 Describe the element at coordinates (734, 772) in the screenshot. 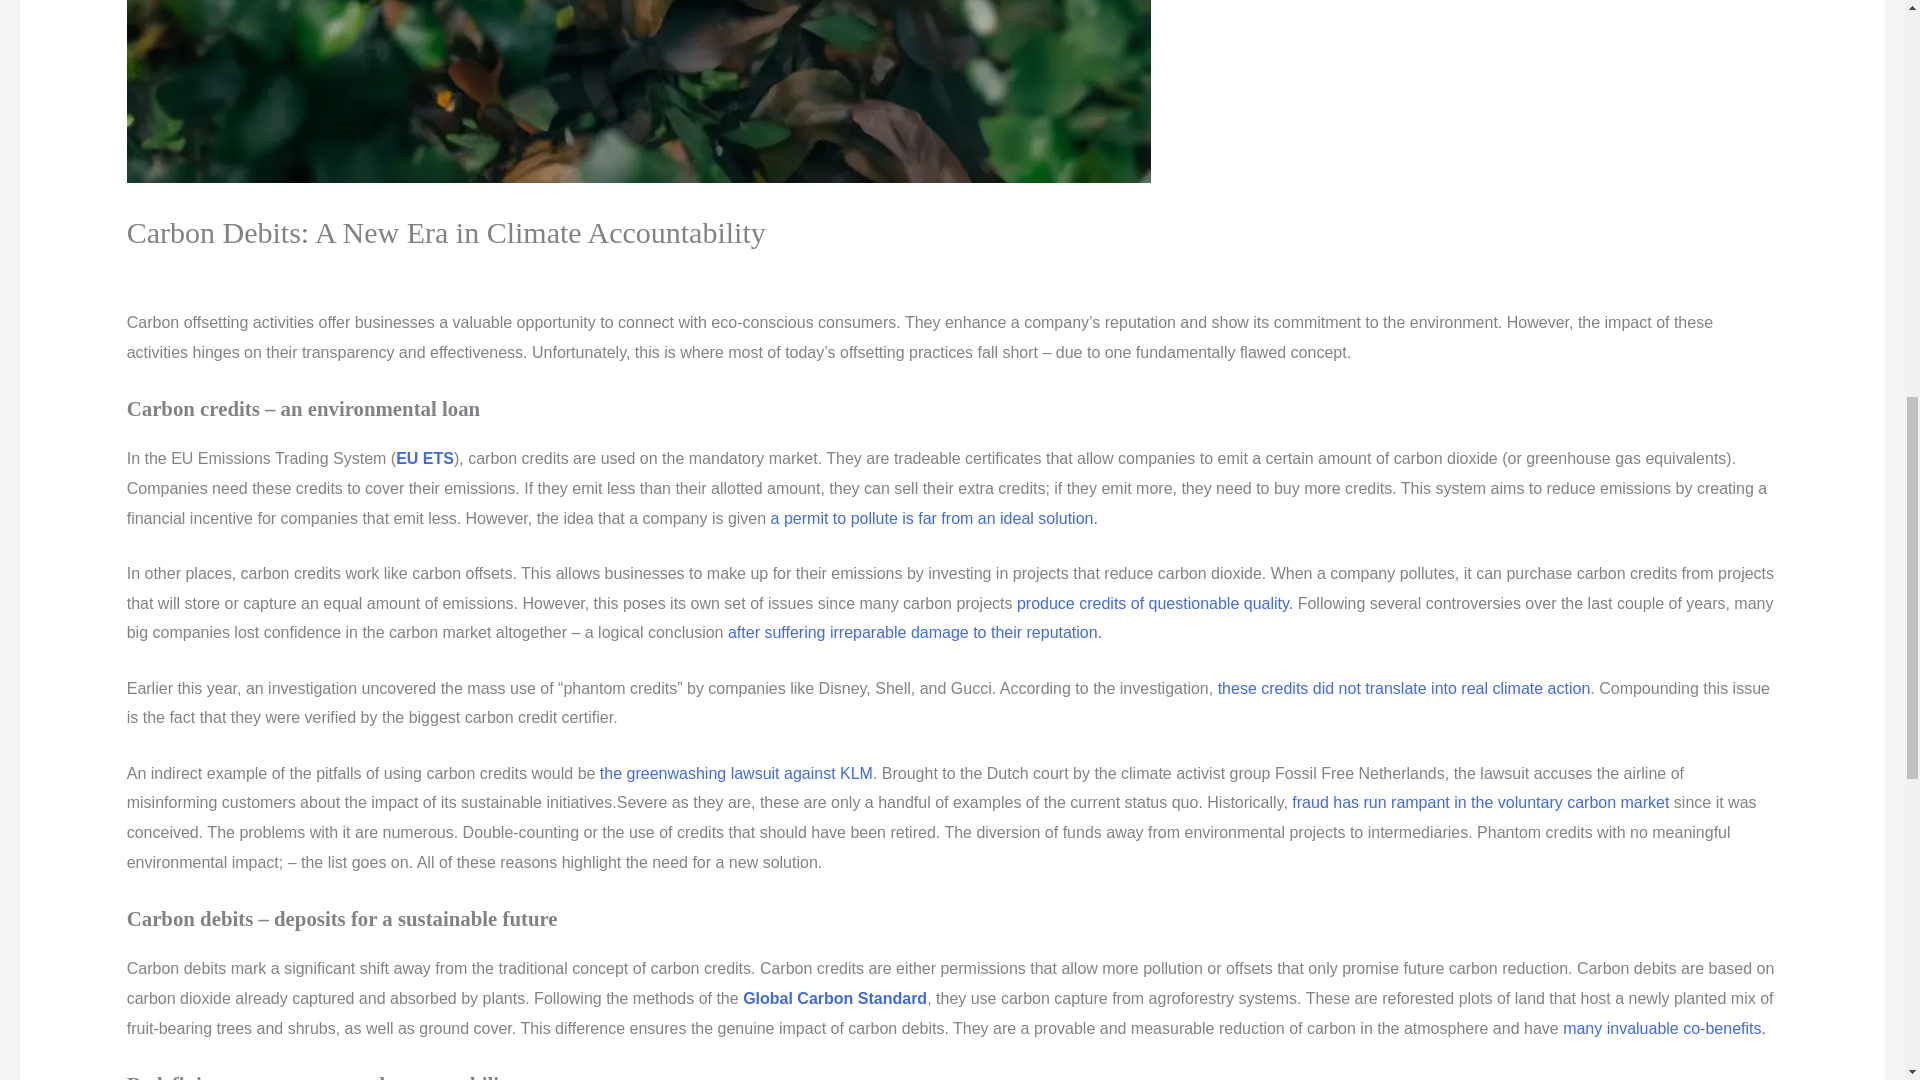

I see `the greenwashing lawsuit against KLM` at that location.